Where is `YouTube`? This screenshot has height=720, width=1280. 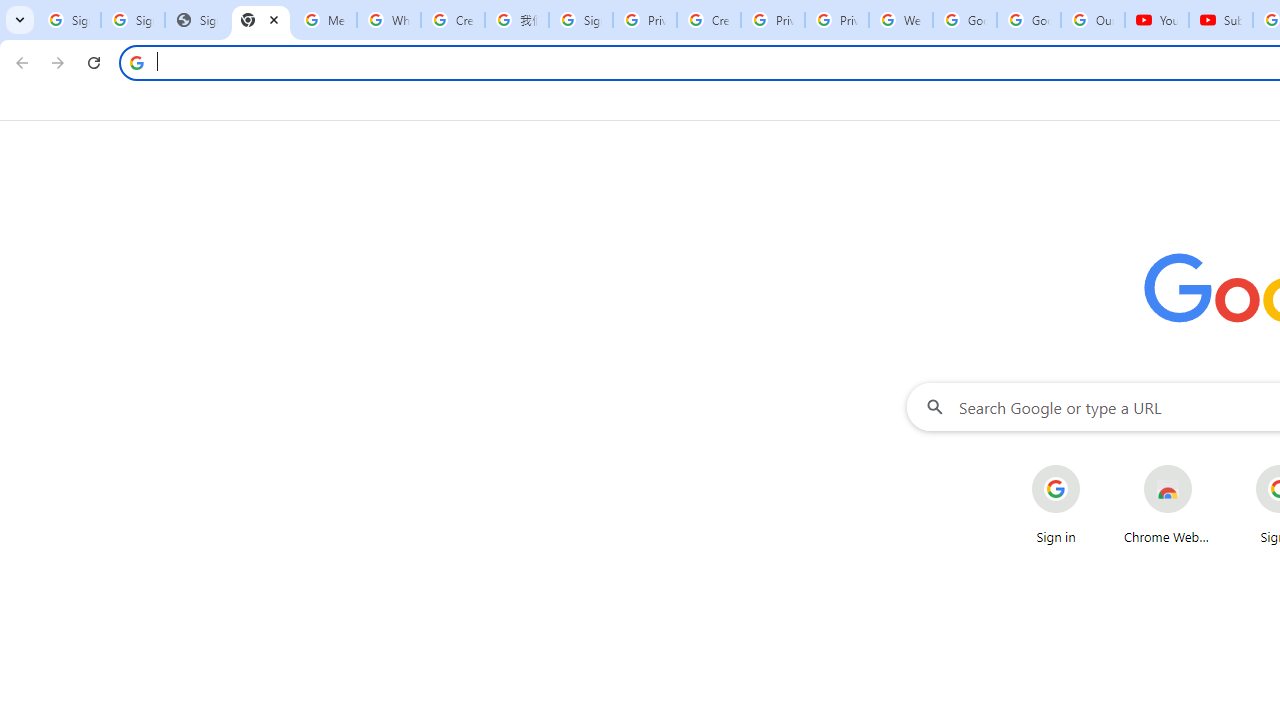
YouTube is located at coordinates (1157, 20).